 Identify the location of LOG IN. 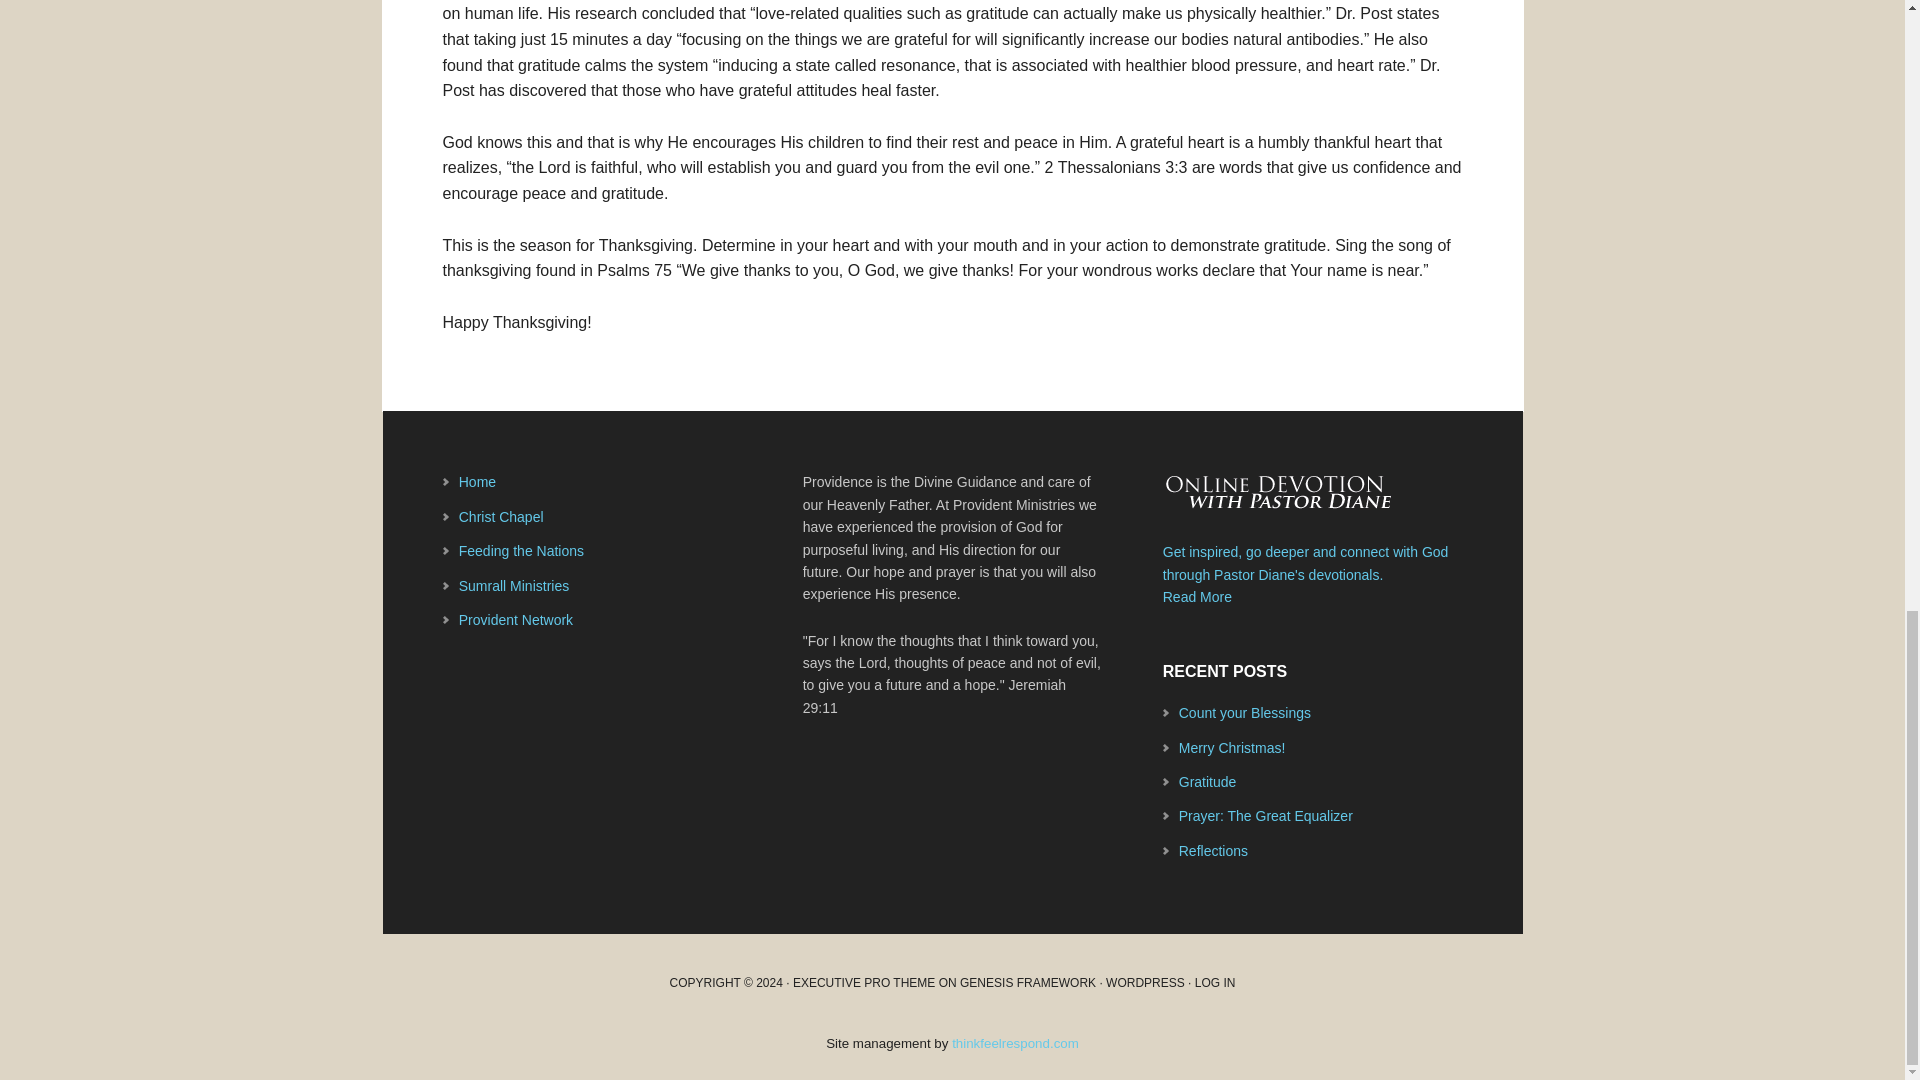
(1215, 983).